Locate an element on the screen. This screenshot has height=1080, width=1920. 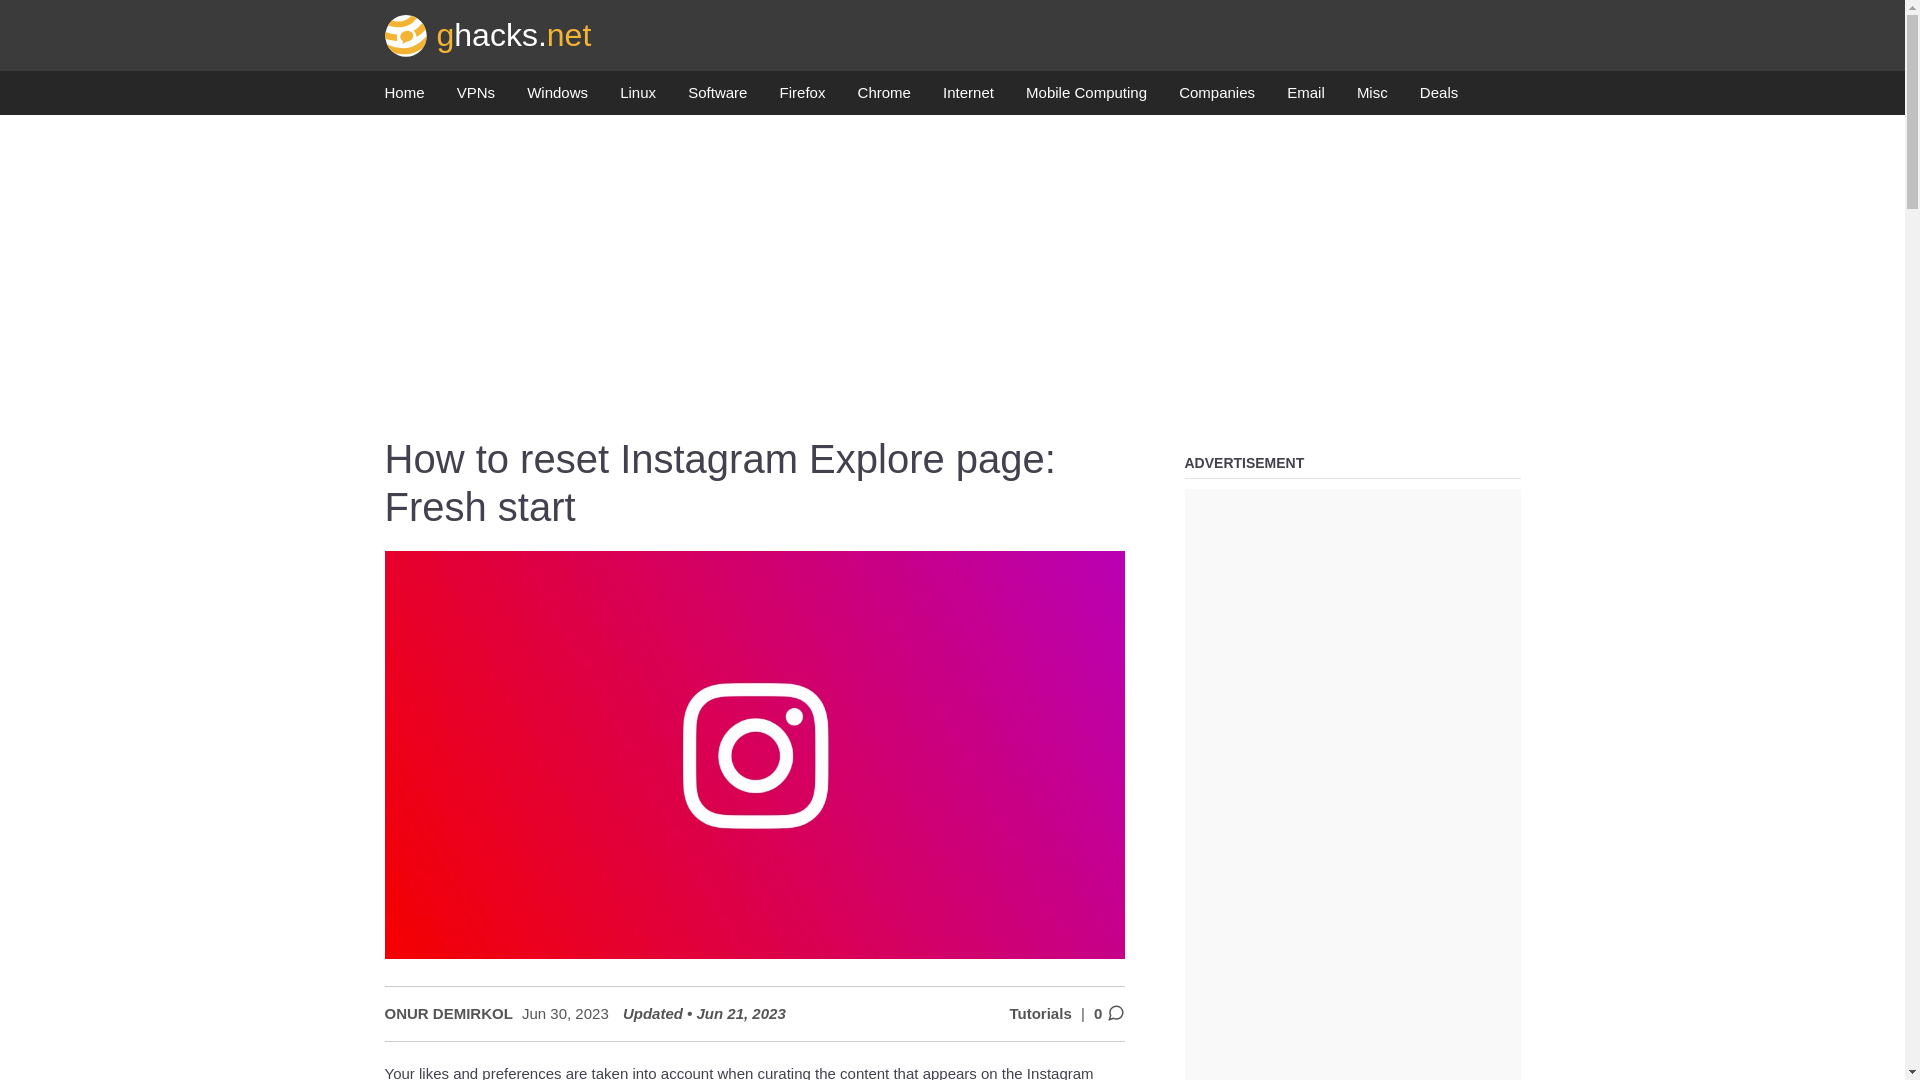
Windows is located at coordinates (556, 98).